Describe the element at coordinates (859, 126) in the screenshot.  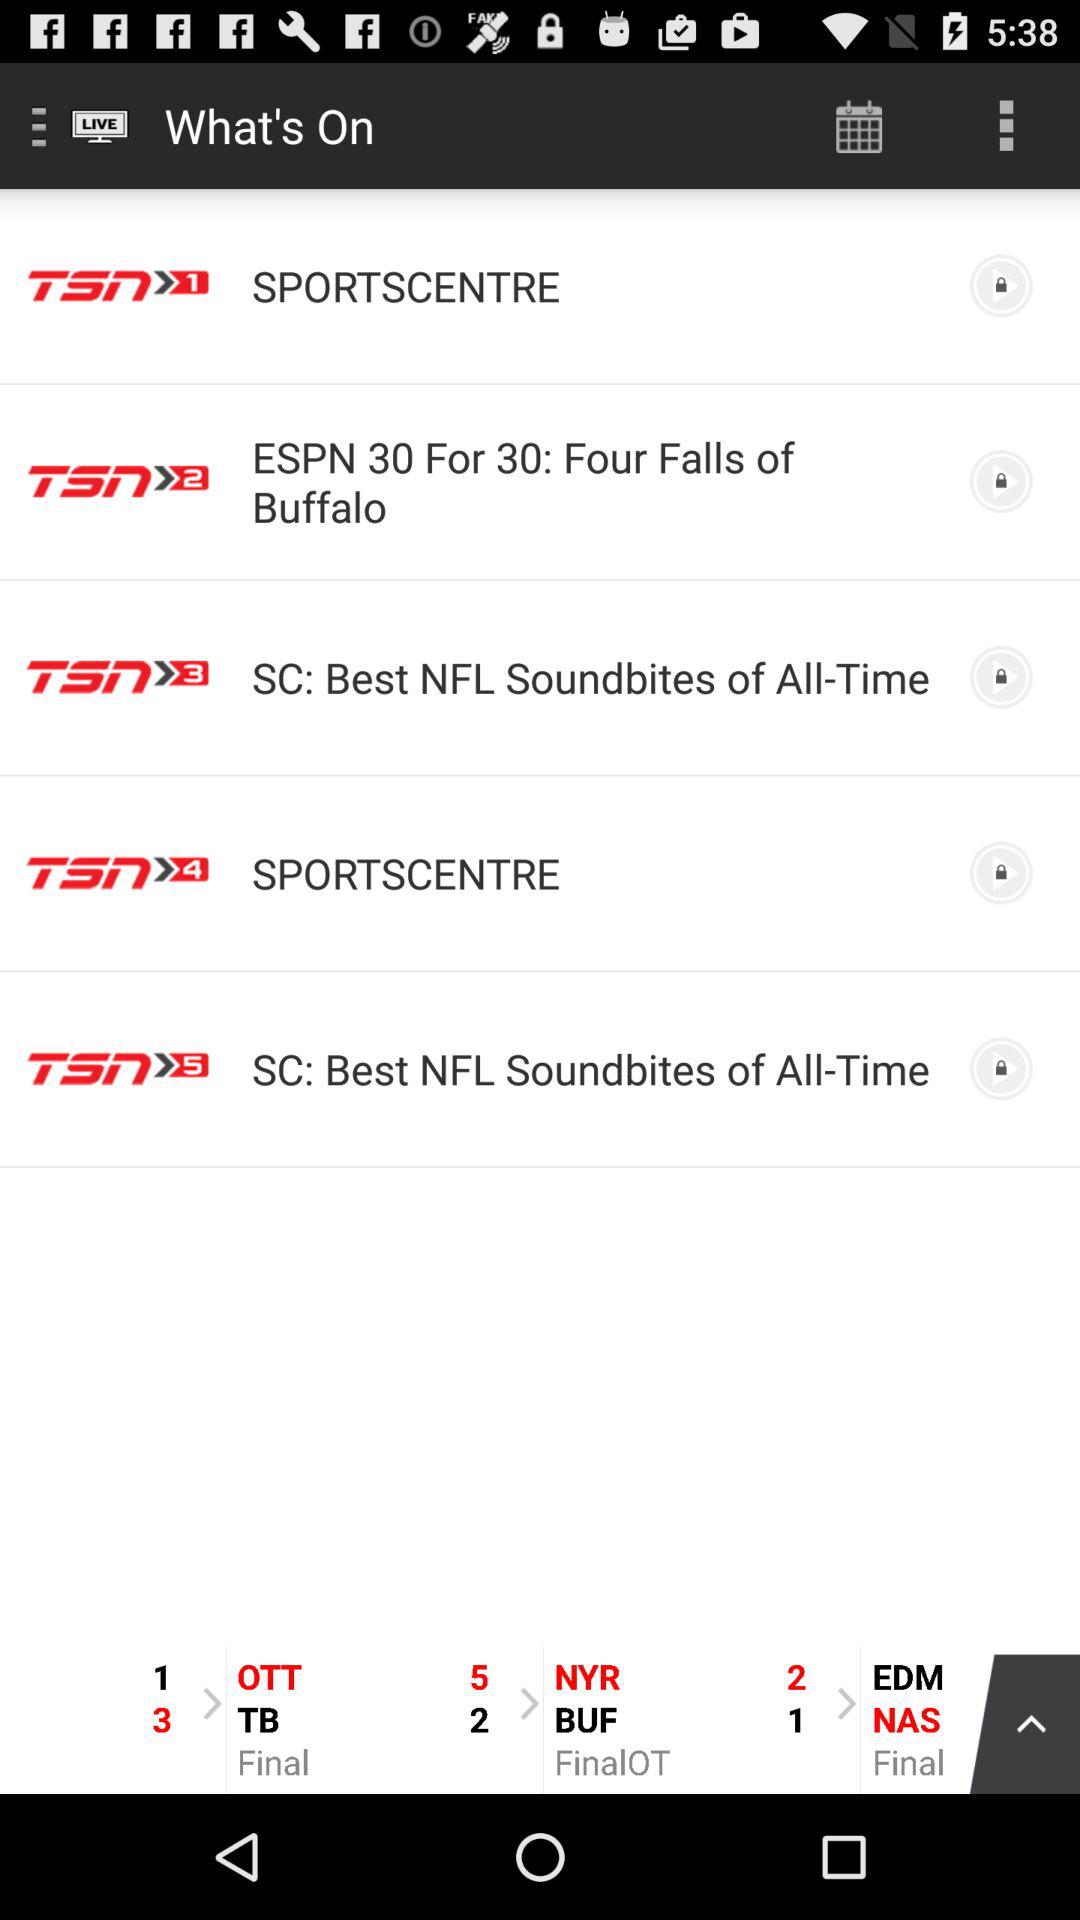
I see `select item next to what's on` at that location.